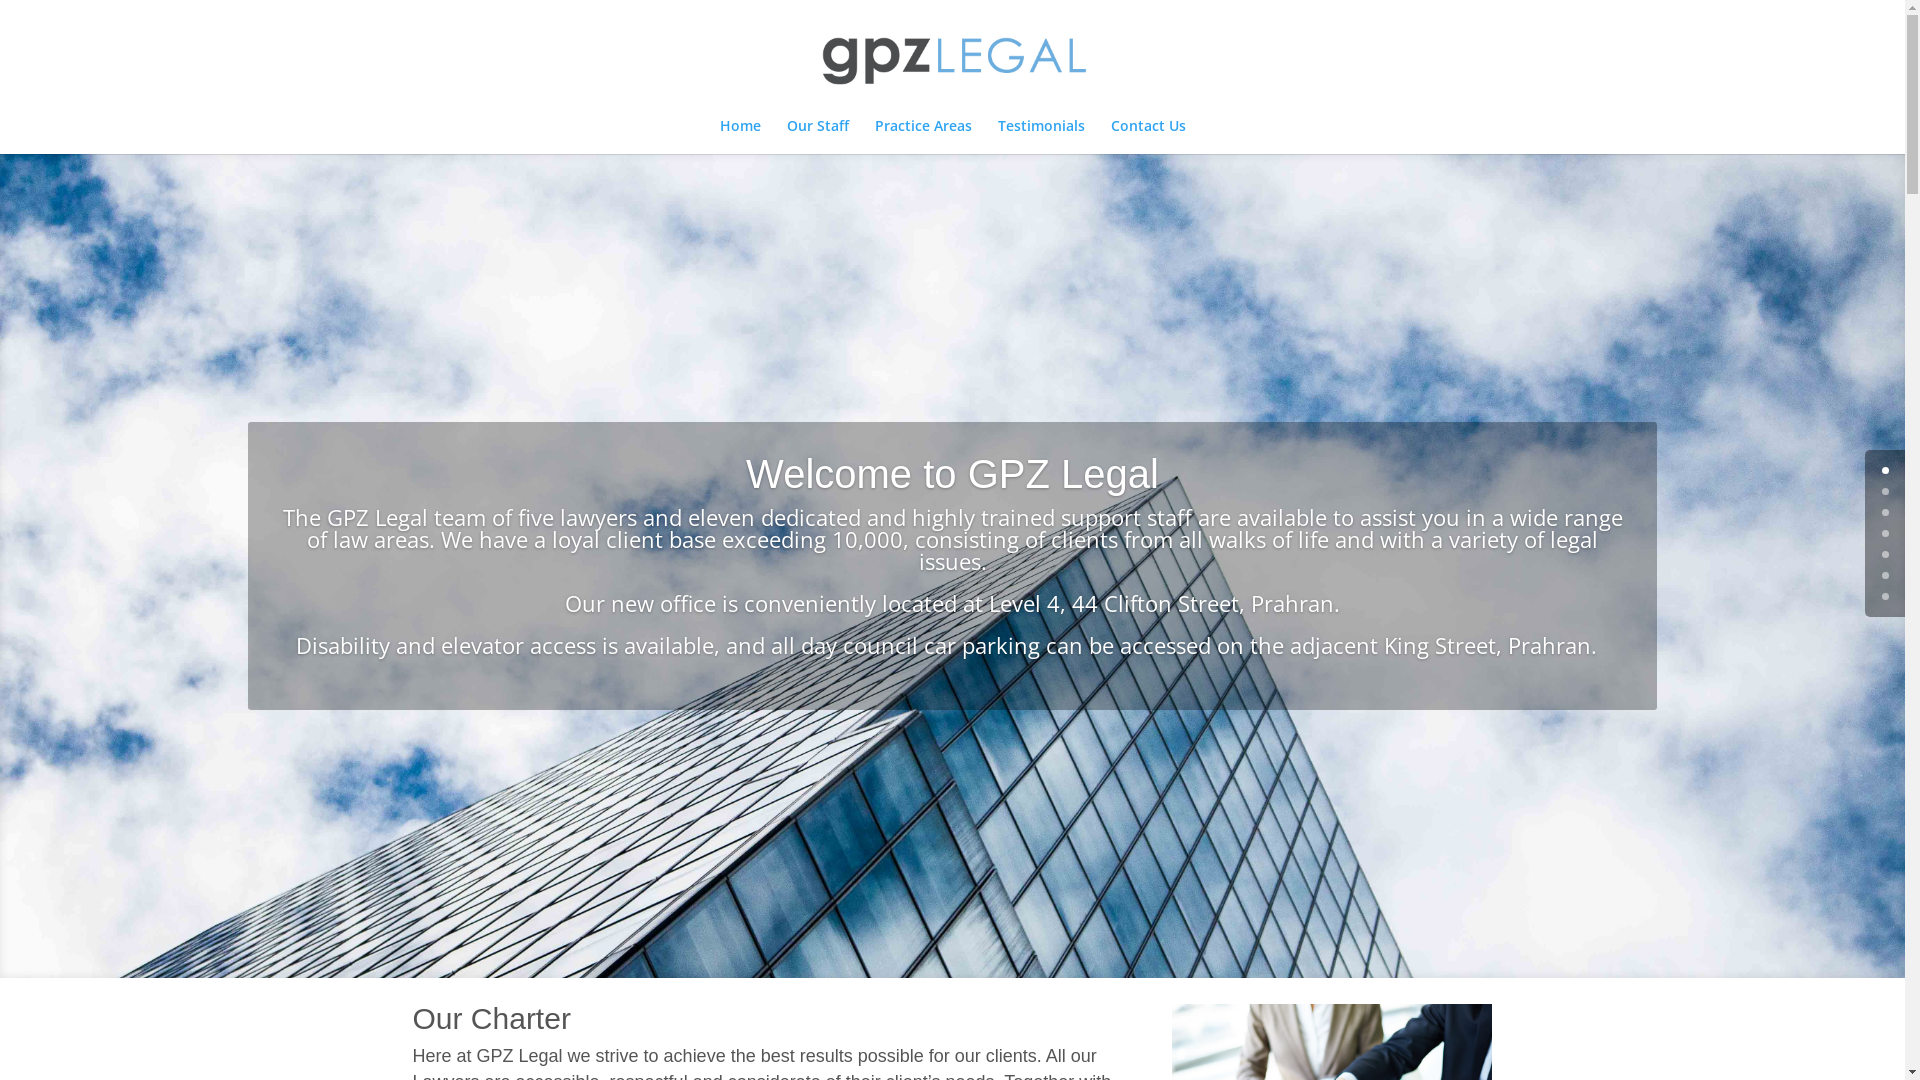 This screenshot has height=1080, width=1920. Describe the element at coordinates (1886, 534) in the screenshot. I see `3` at that location.